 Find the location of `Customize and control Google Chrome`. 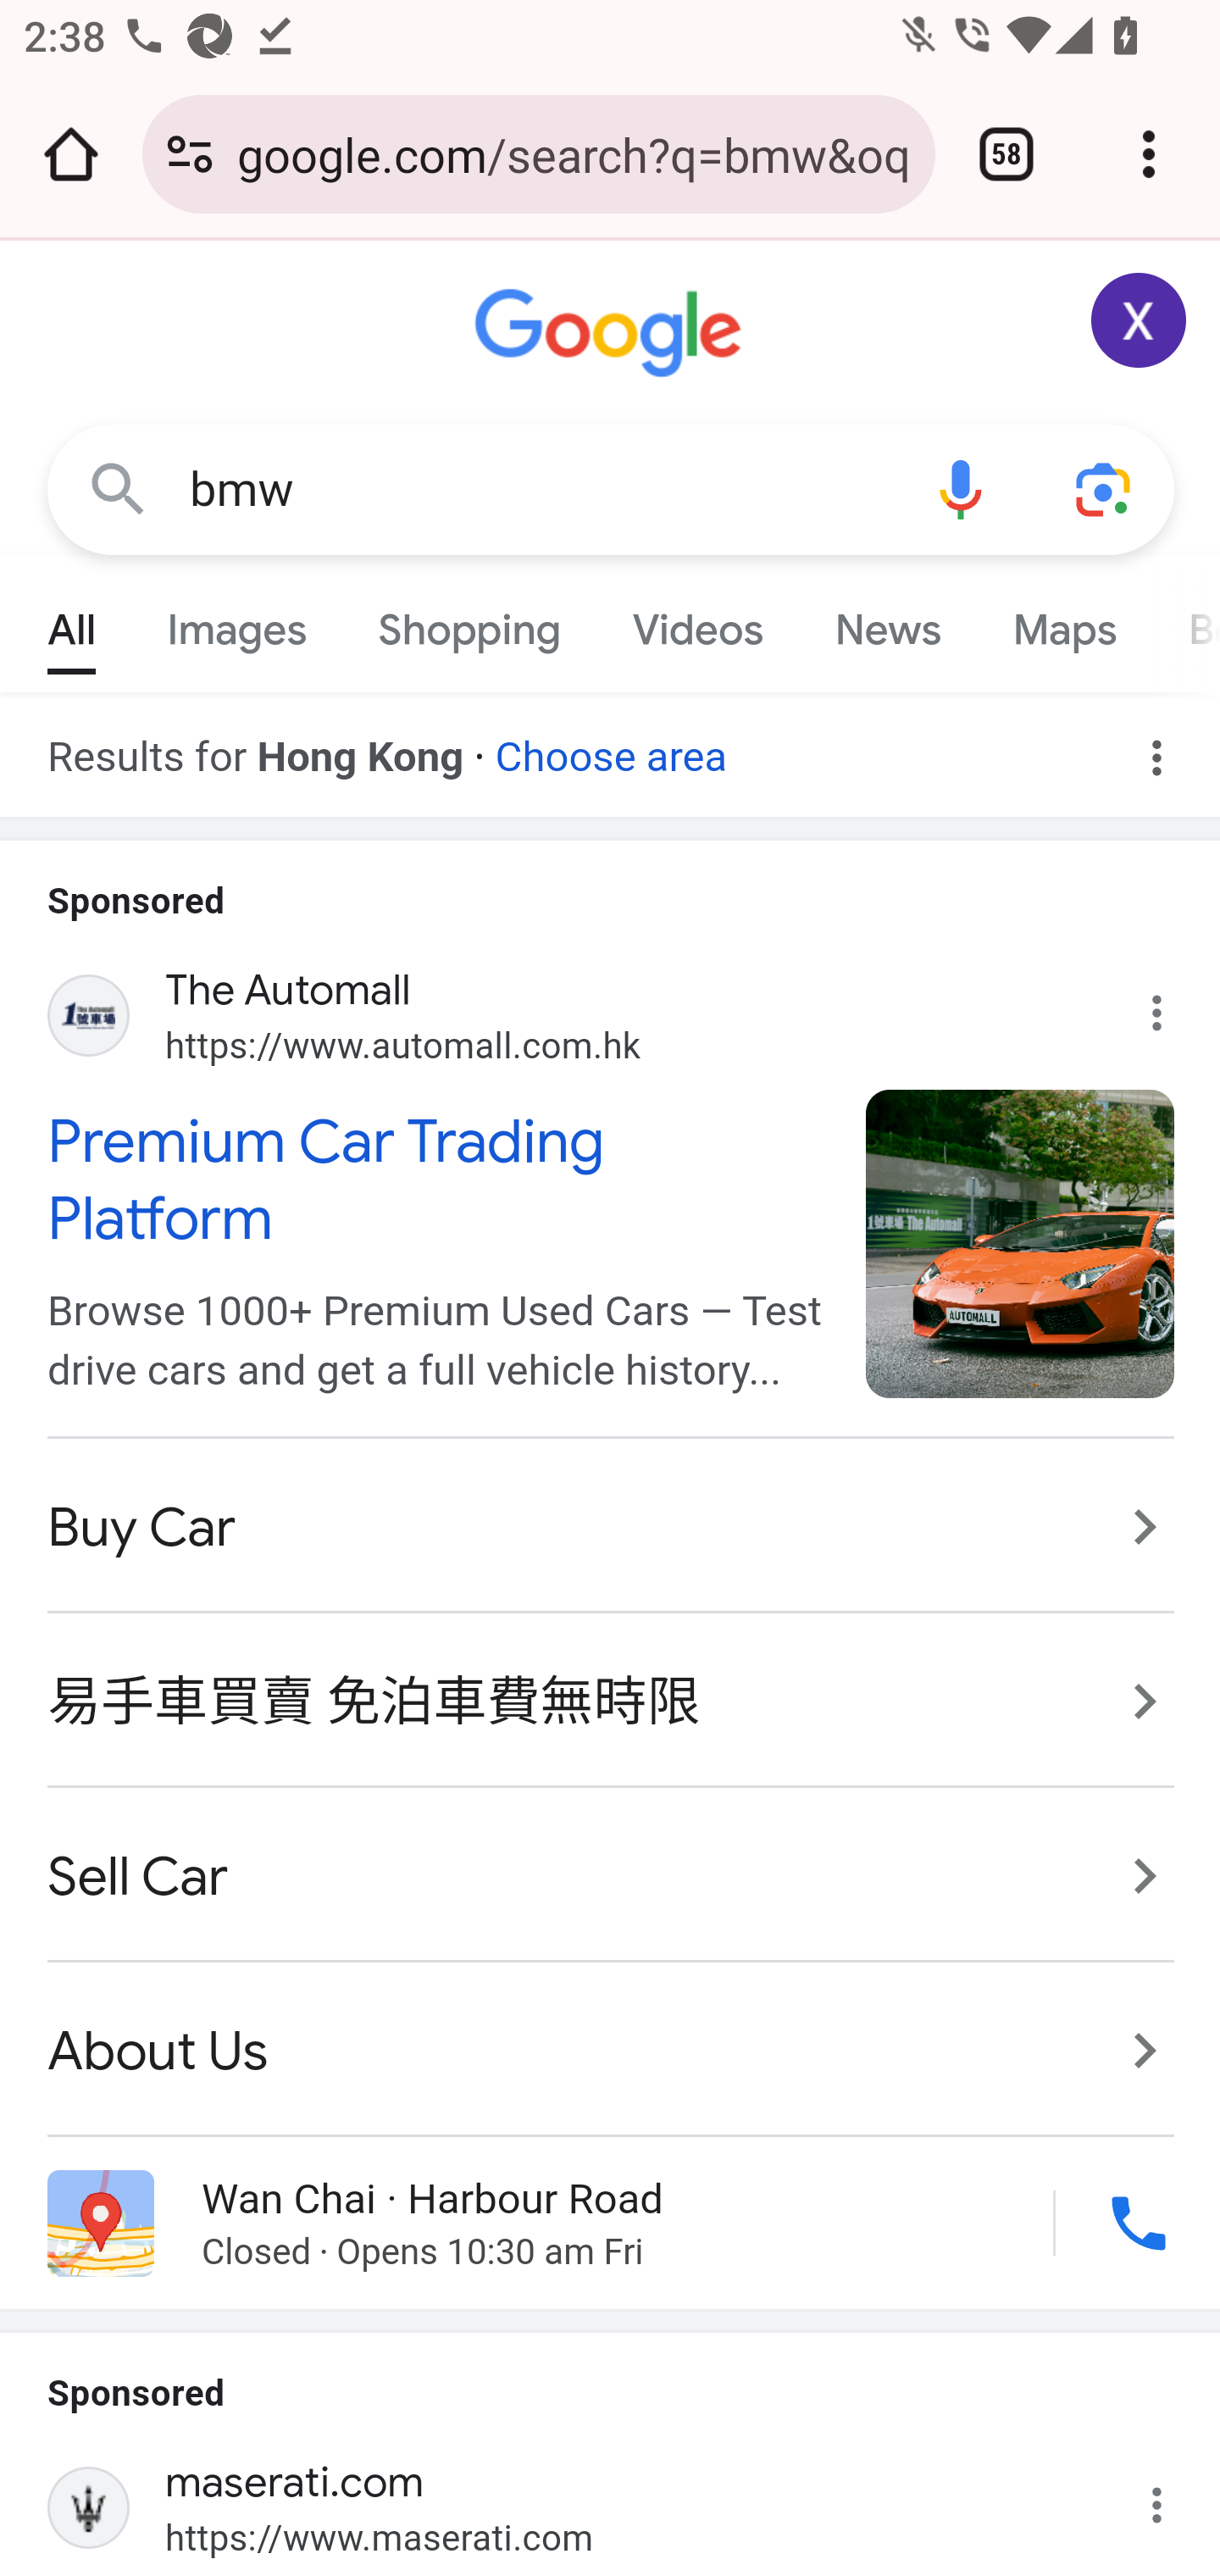

Customize and control Google Chrome is located at coordinates (1149, 154).